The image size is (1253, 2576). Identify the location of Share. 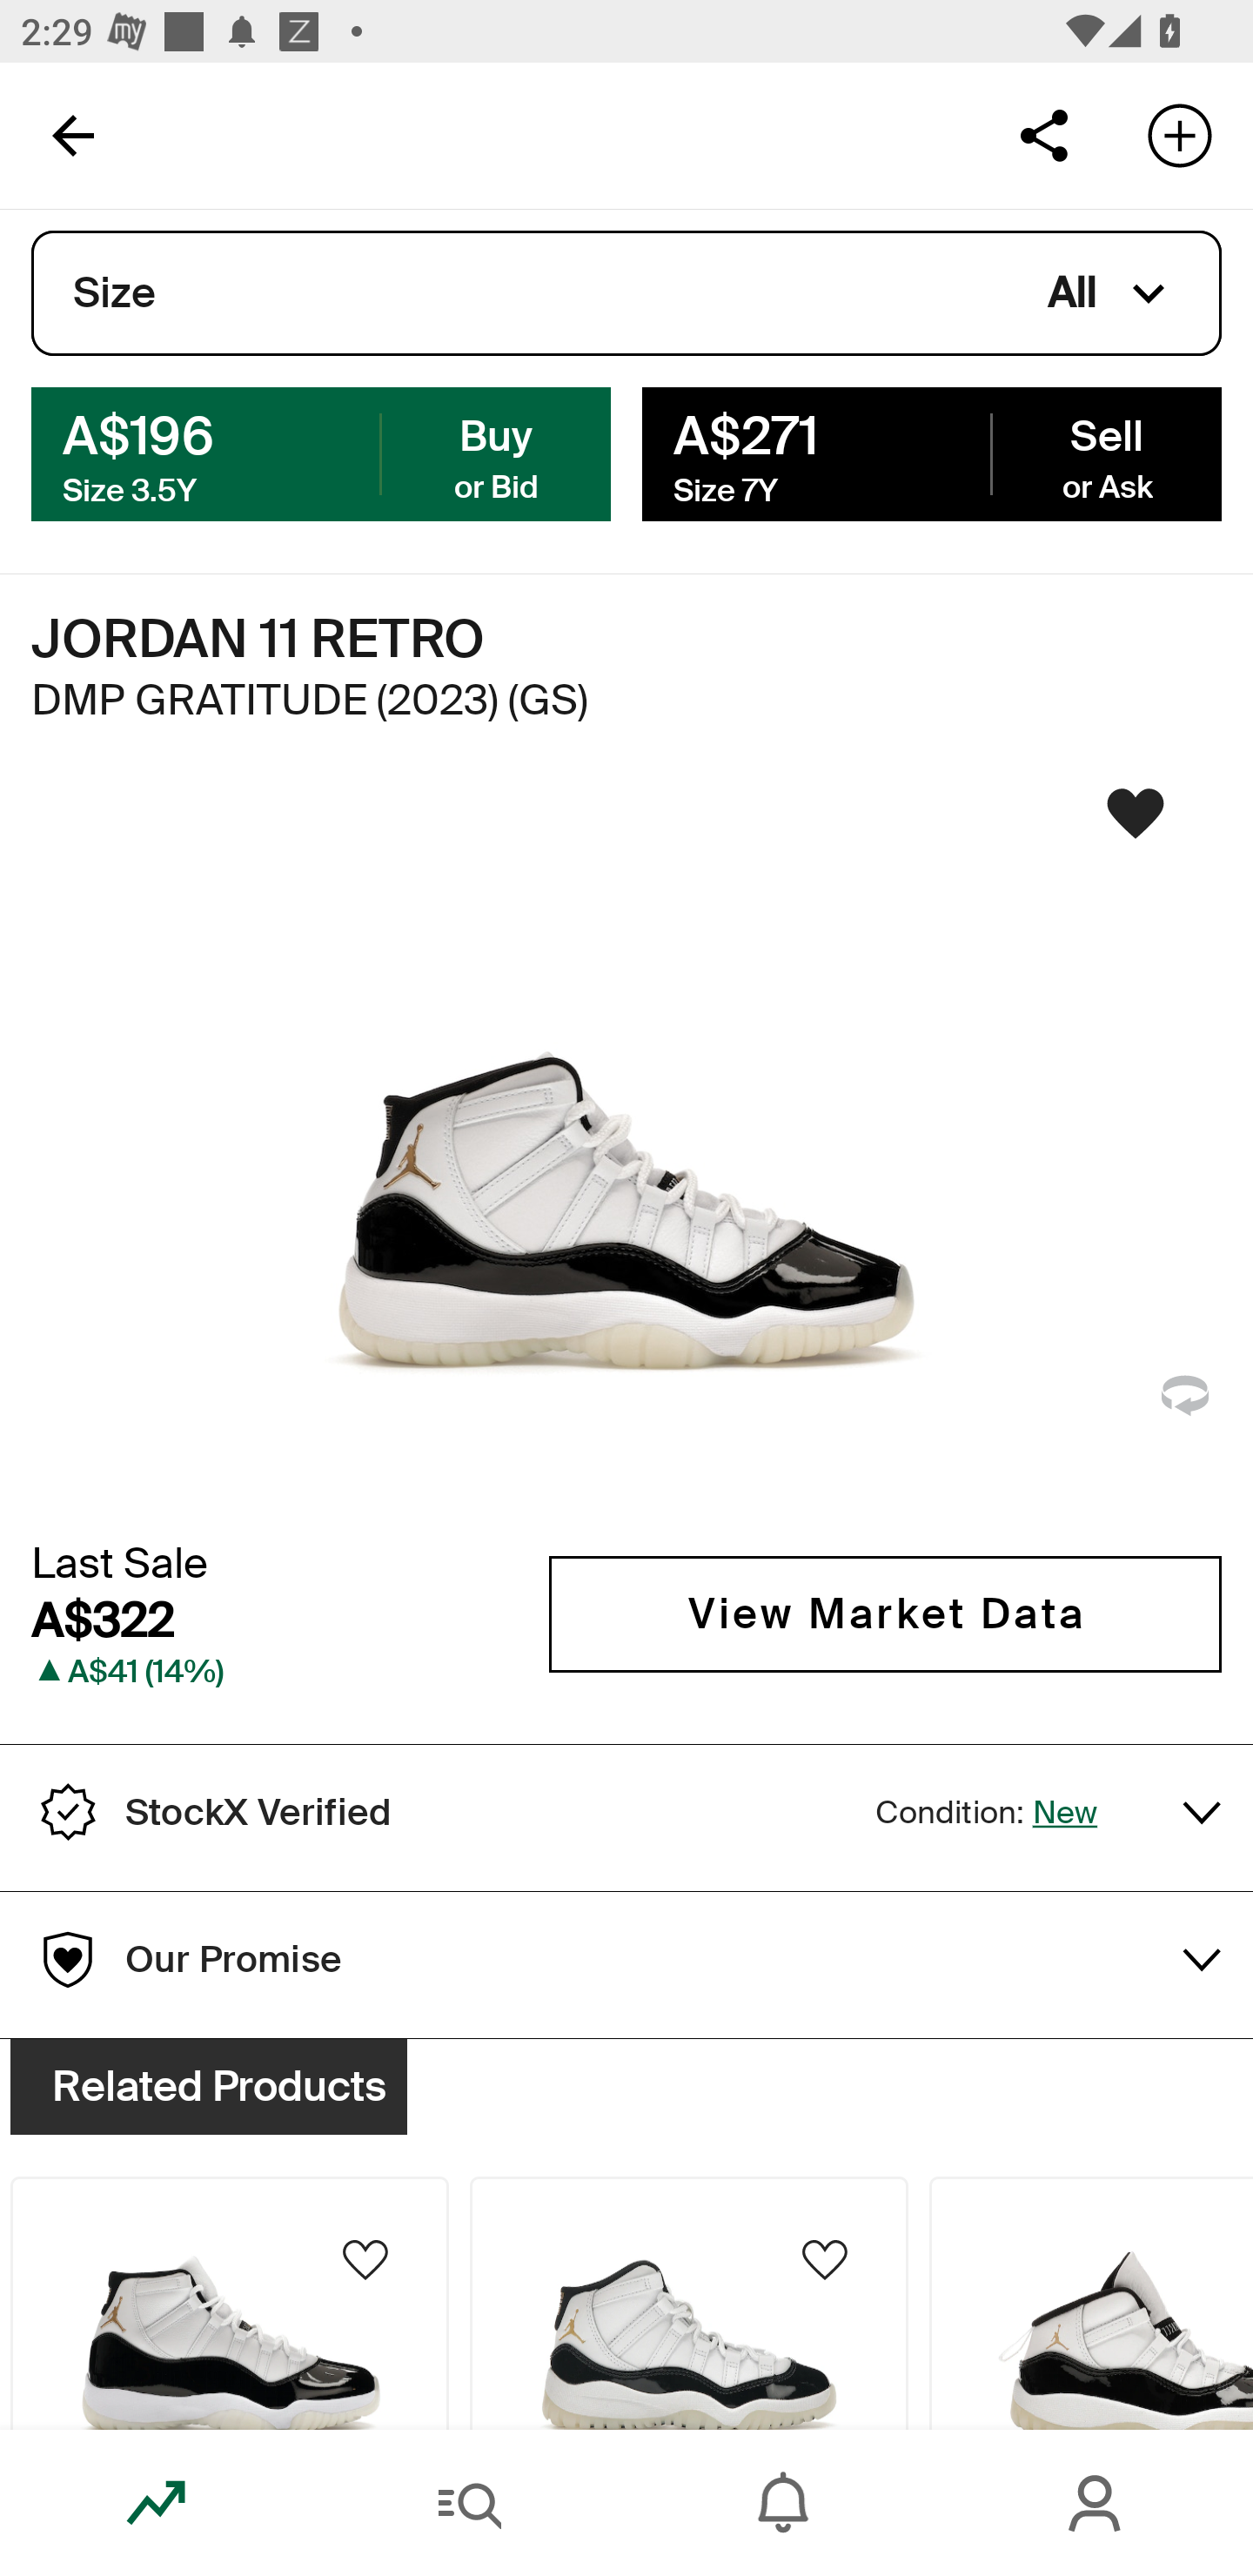
(1043, 134).